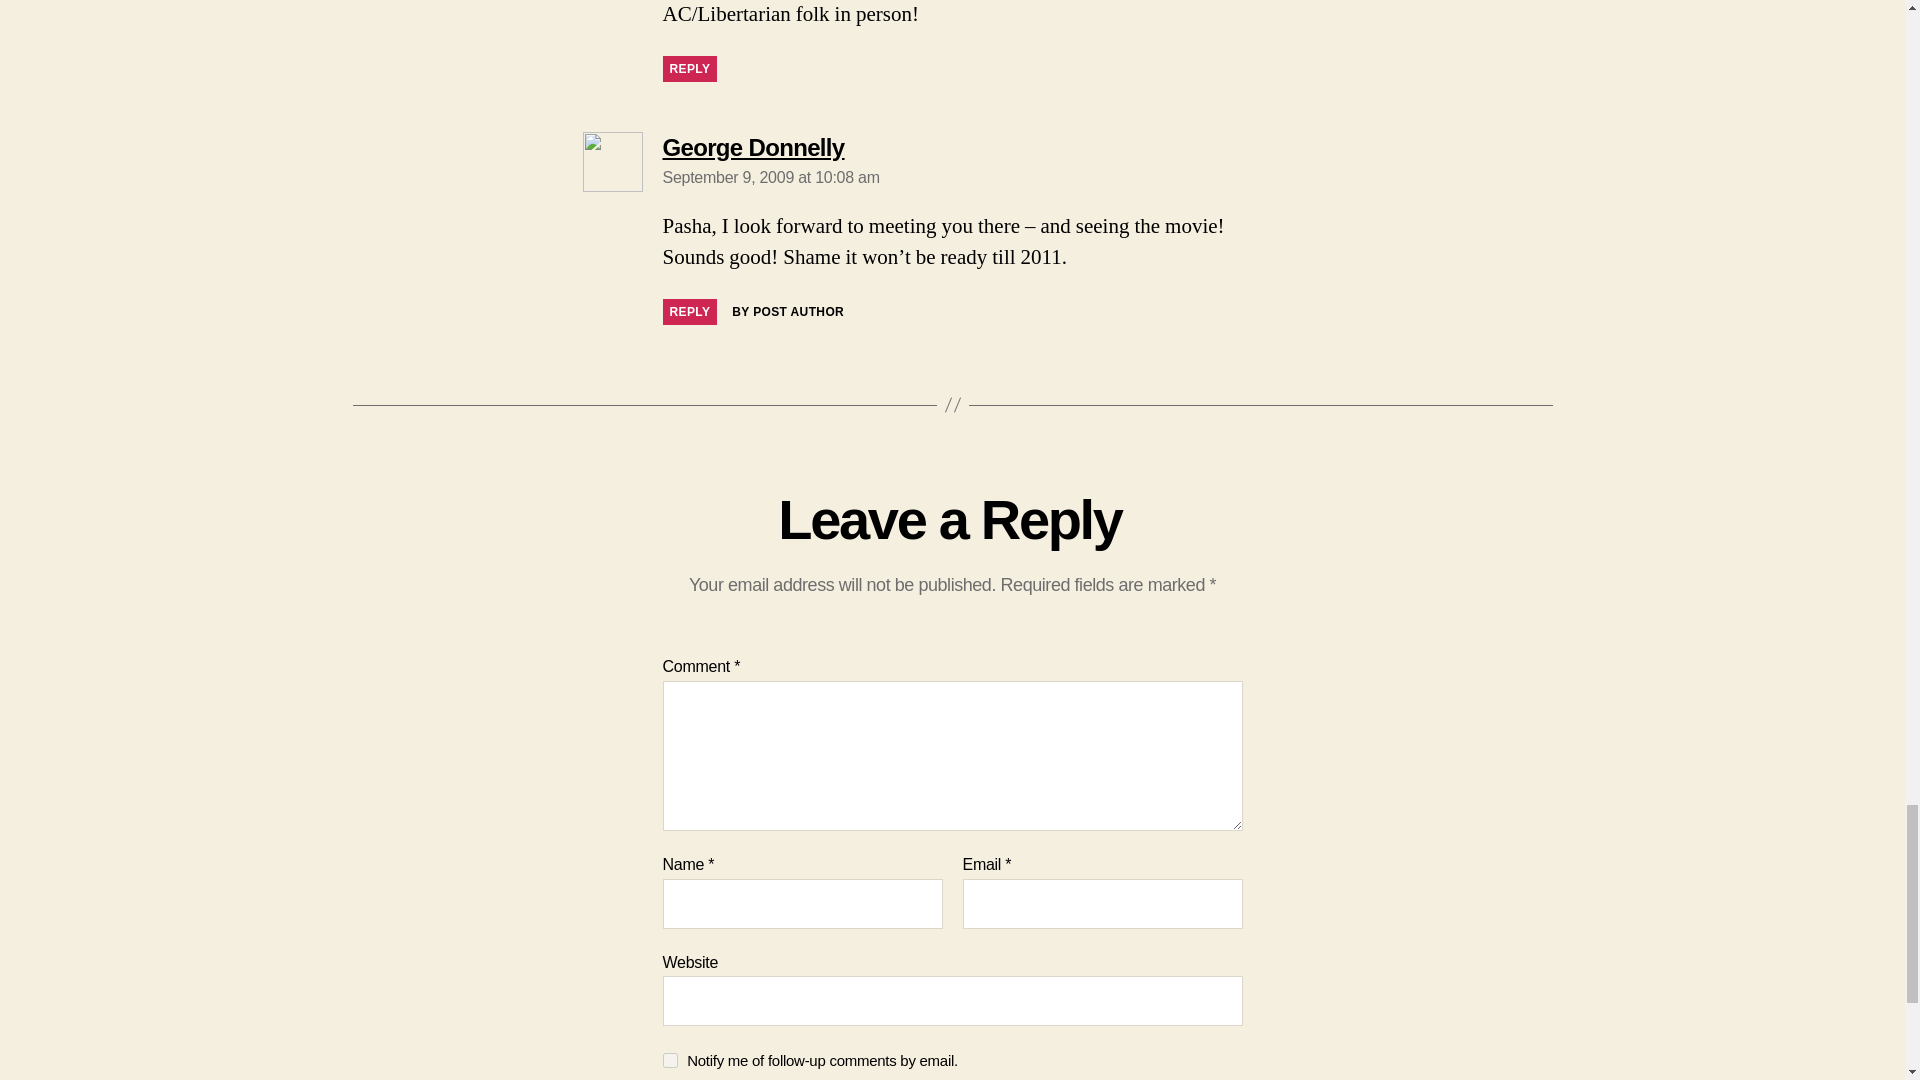  I want to click on September 9, 2009 at 10:08 am, so click(770, 176).